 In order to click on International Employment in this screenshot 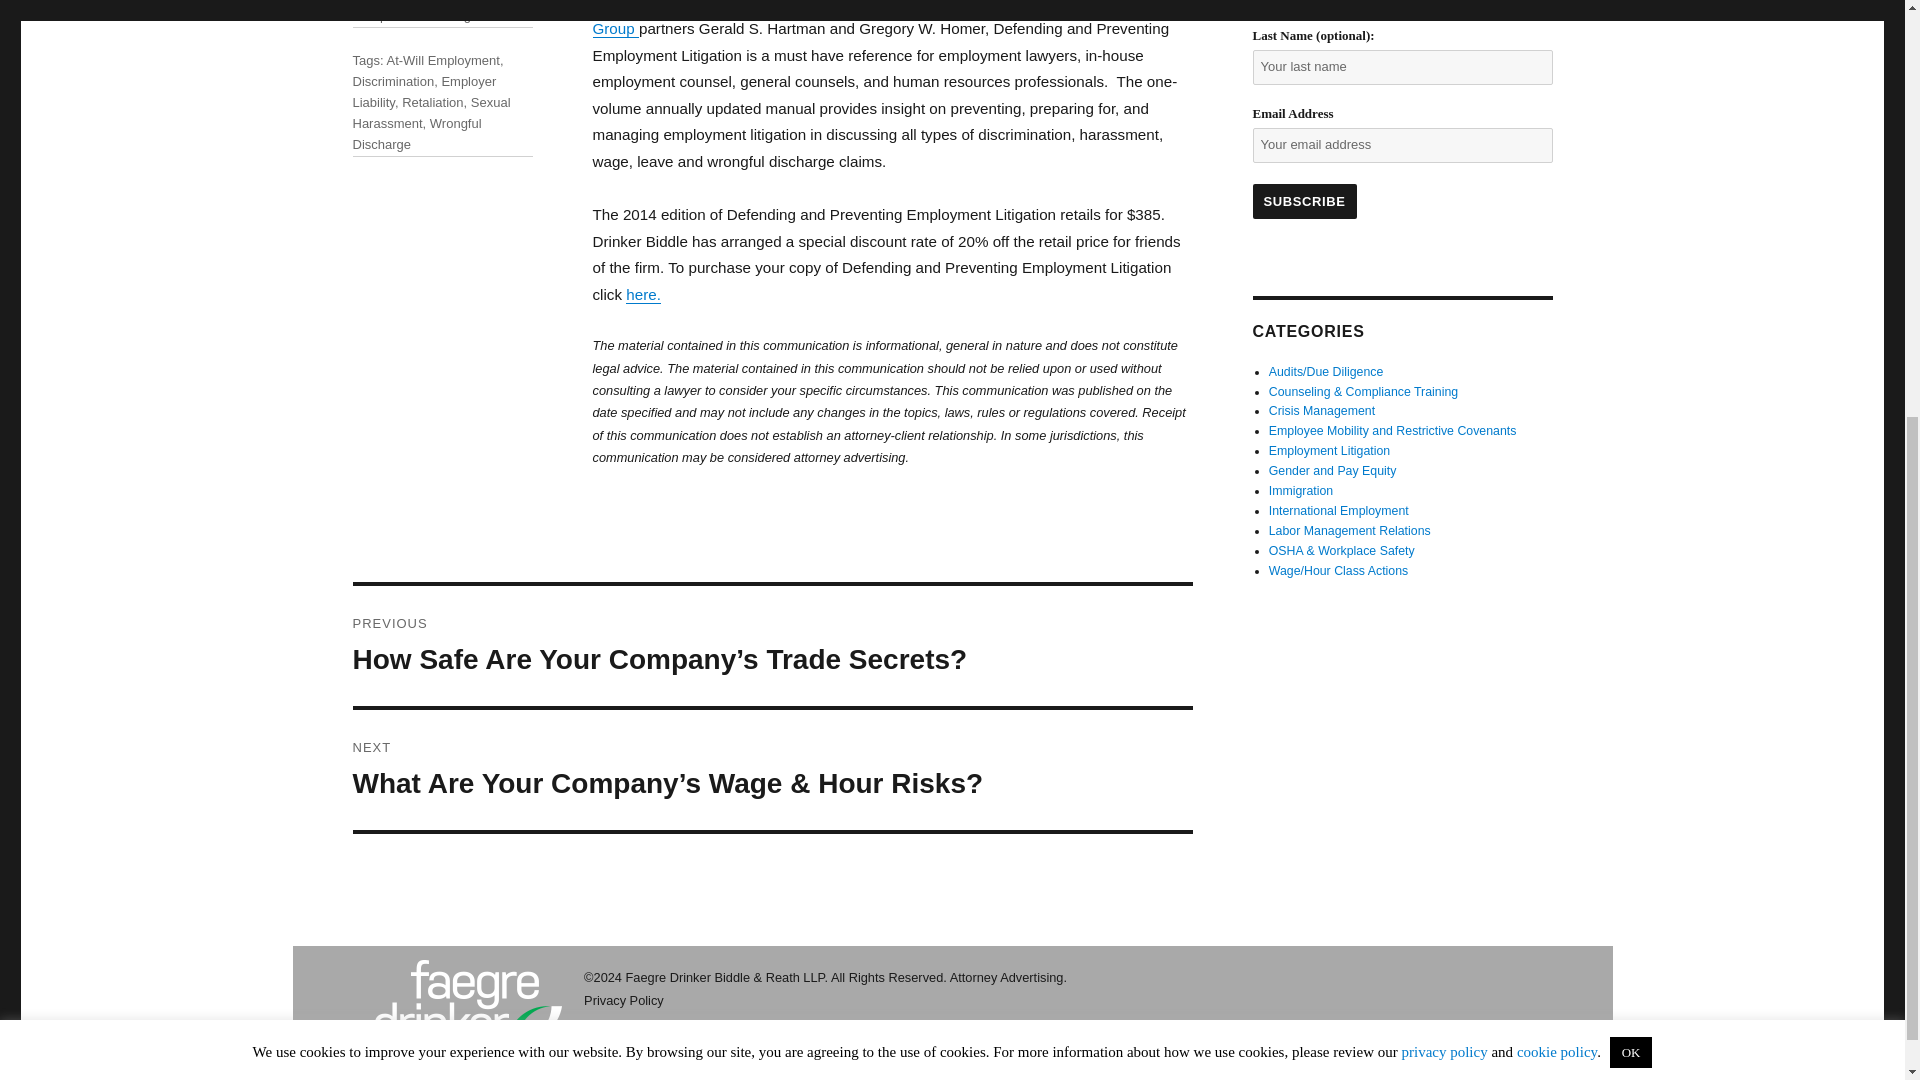, I will do `click(1339, 511)`.